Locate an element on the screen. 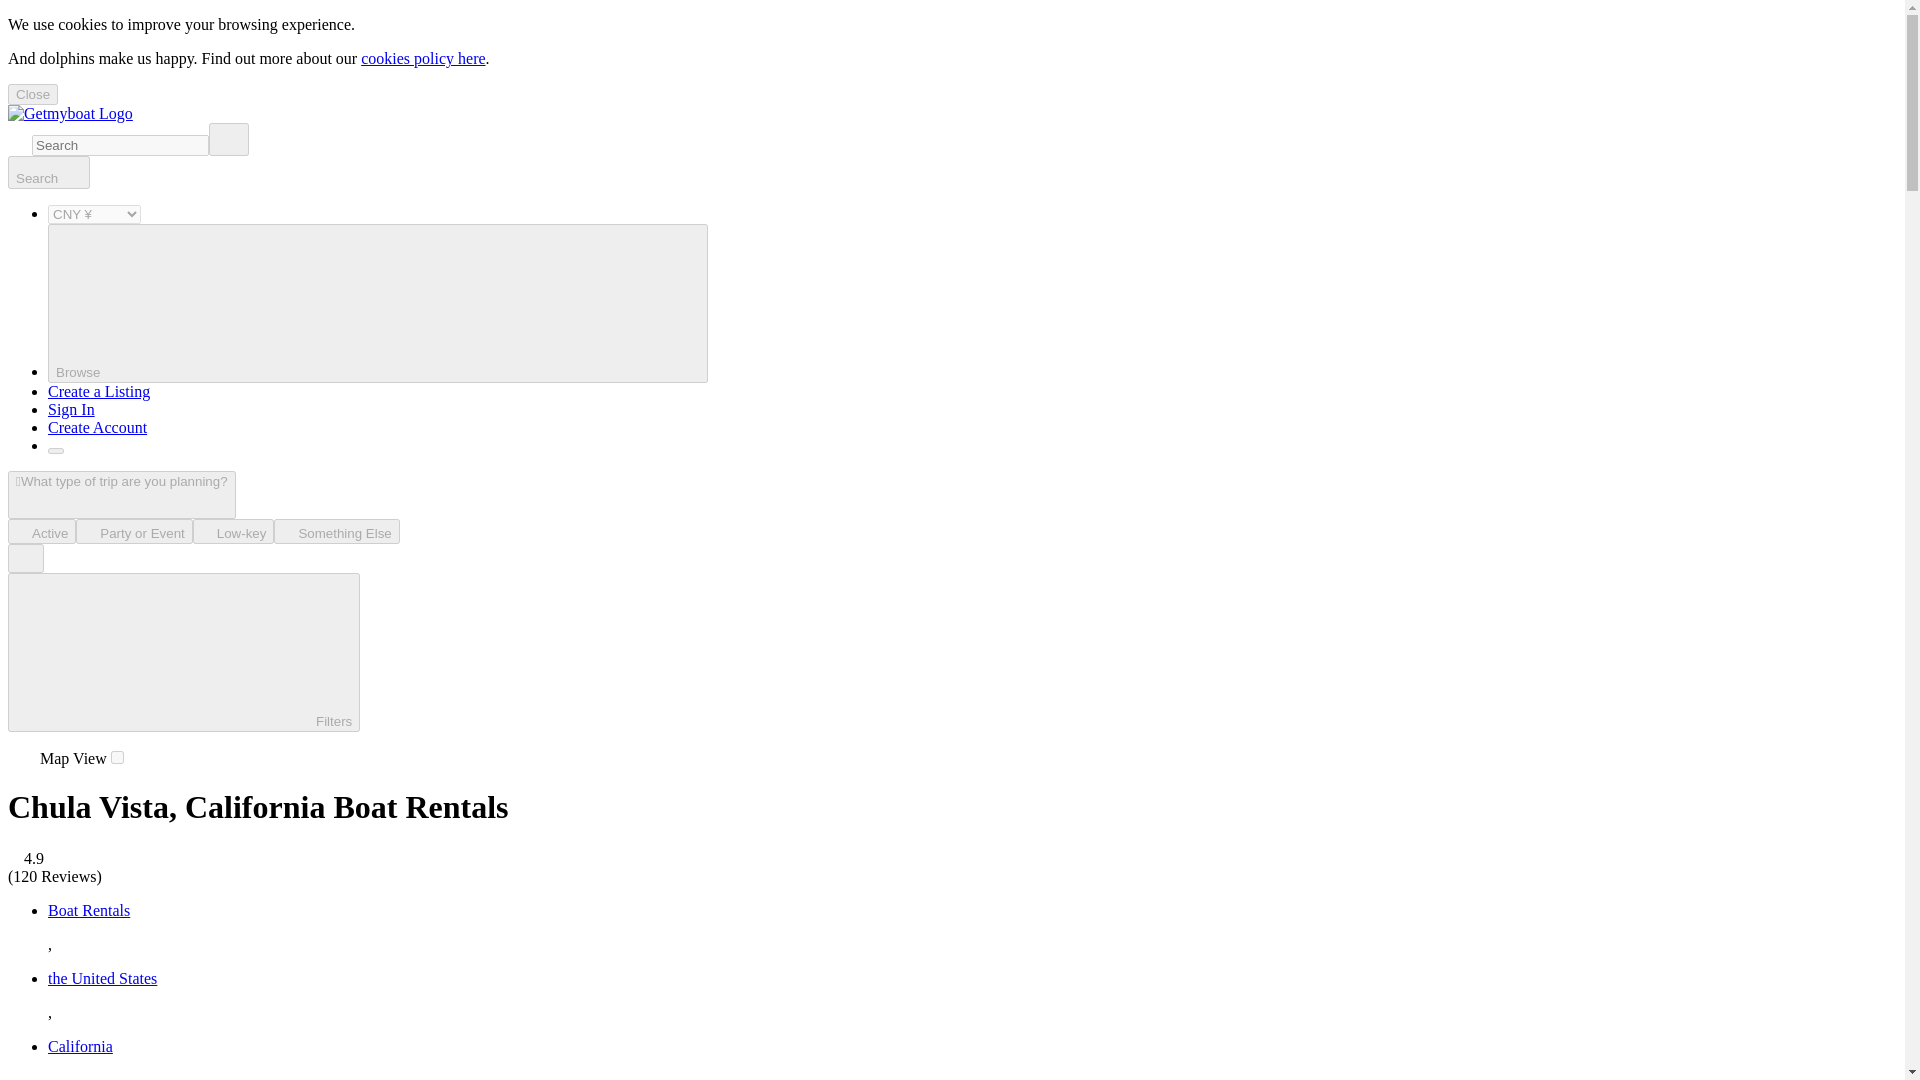 This screenshot has width=1920, height=1080. Something Else is located at coordinates (336, 532).